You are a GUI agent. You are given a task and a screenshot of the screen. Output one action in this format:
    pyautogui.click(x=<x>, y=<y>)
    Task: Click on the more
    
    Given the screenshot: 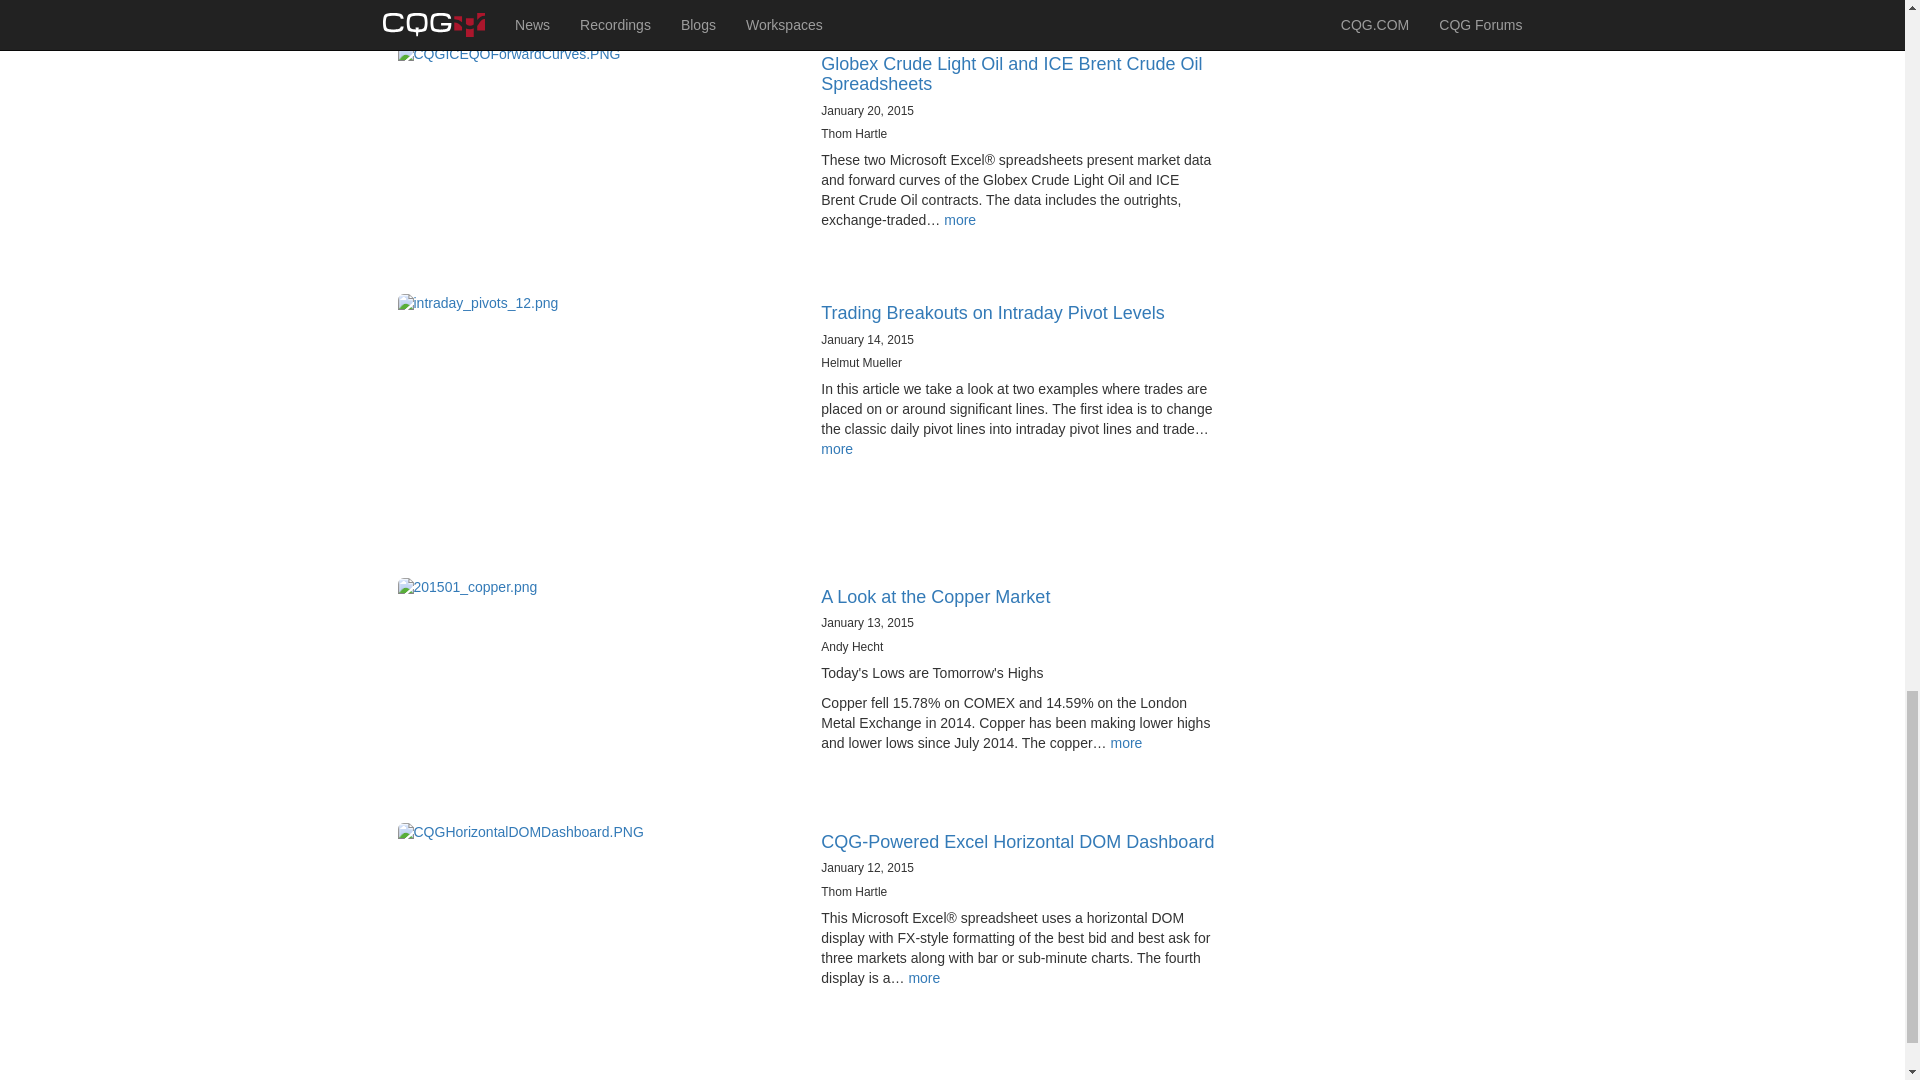 What is the action you would take?
    pyautogui.click(x=836, y=448)
    